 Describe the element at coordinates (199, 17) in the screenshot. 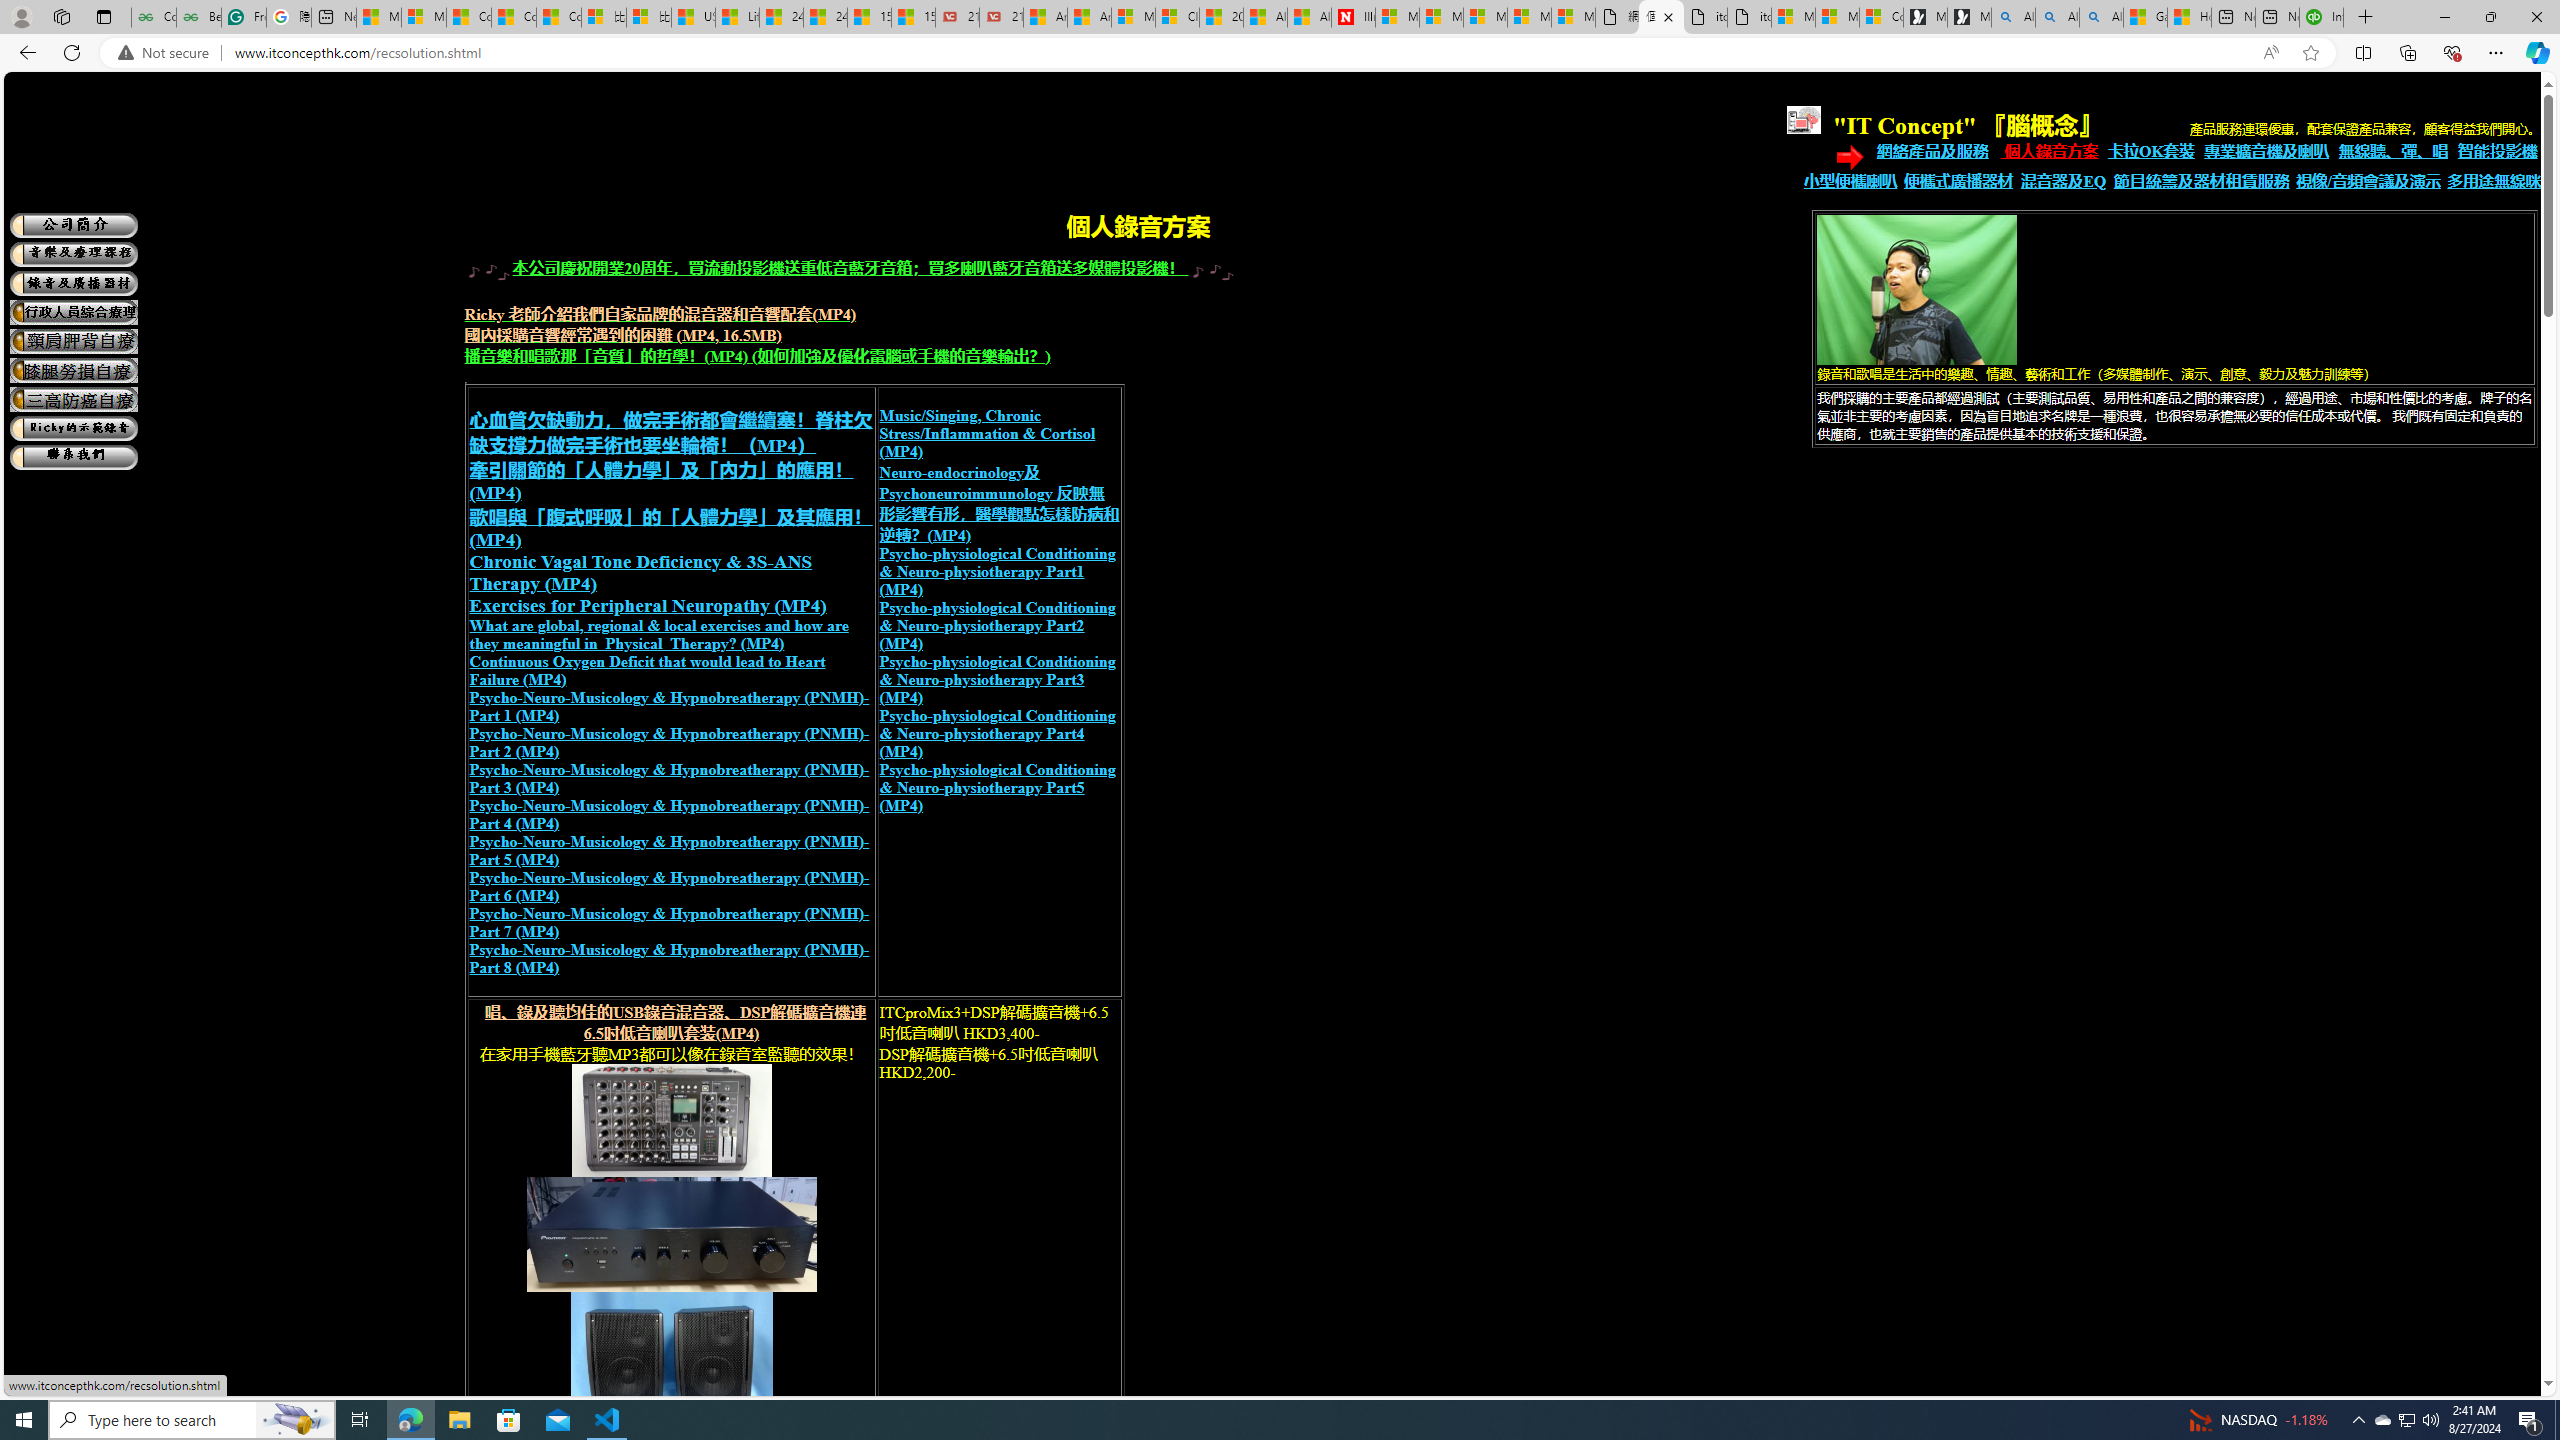

I see `Best SSL Certificates Provider in India - GeeksforGeeks` at that location.